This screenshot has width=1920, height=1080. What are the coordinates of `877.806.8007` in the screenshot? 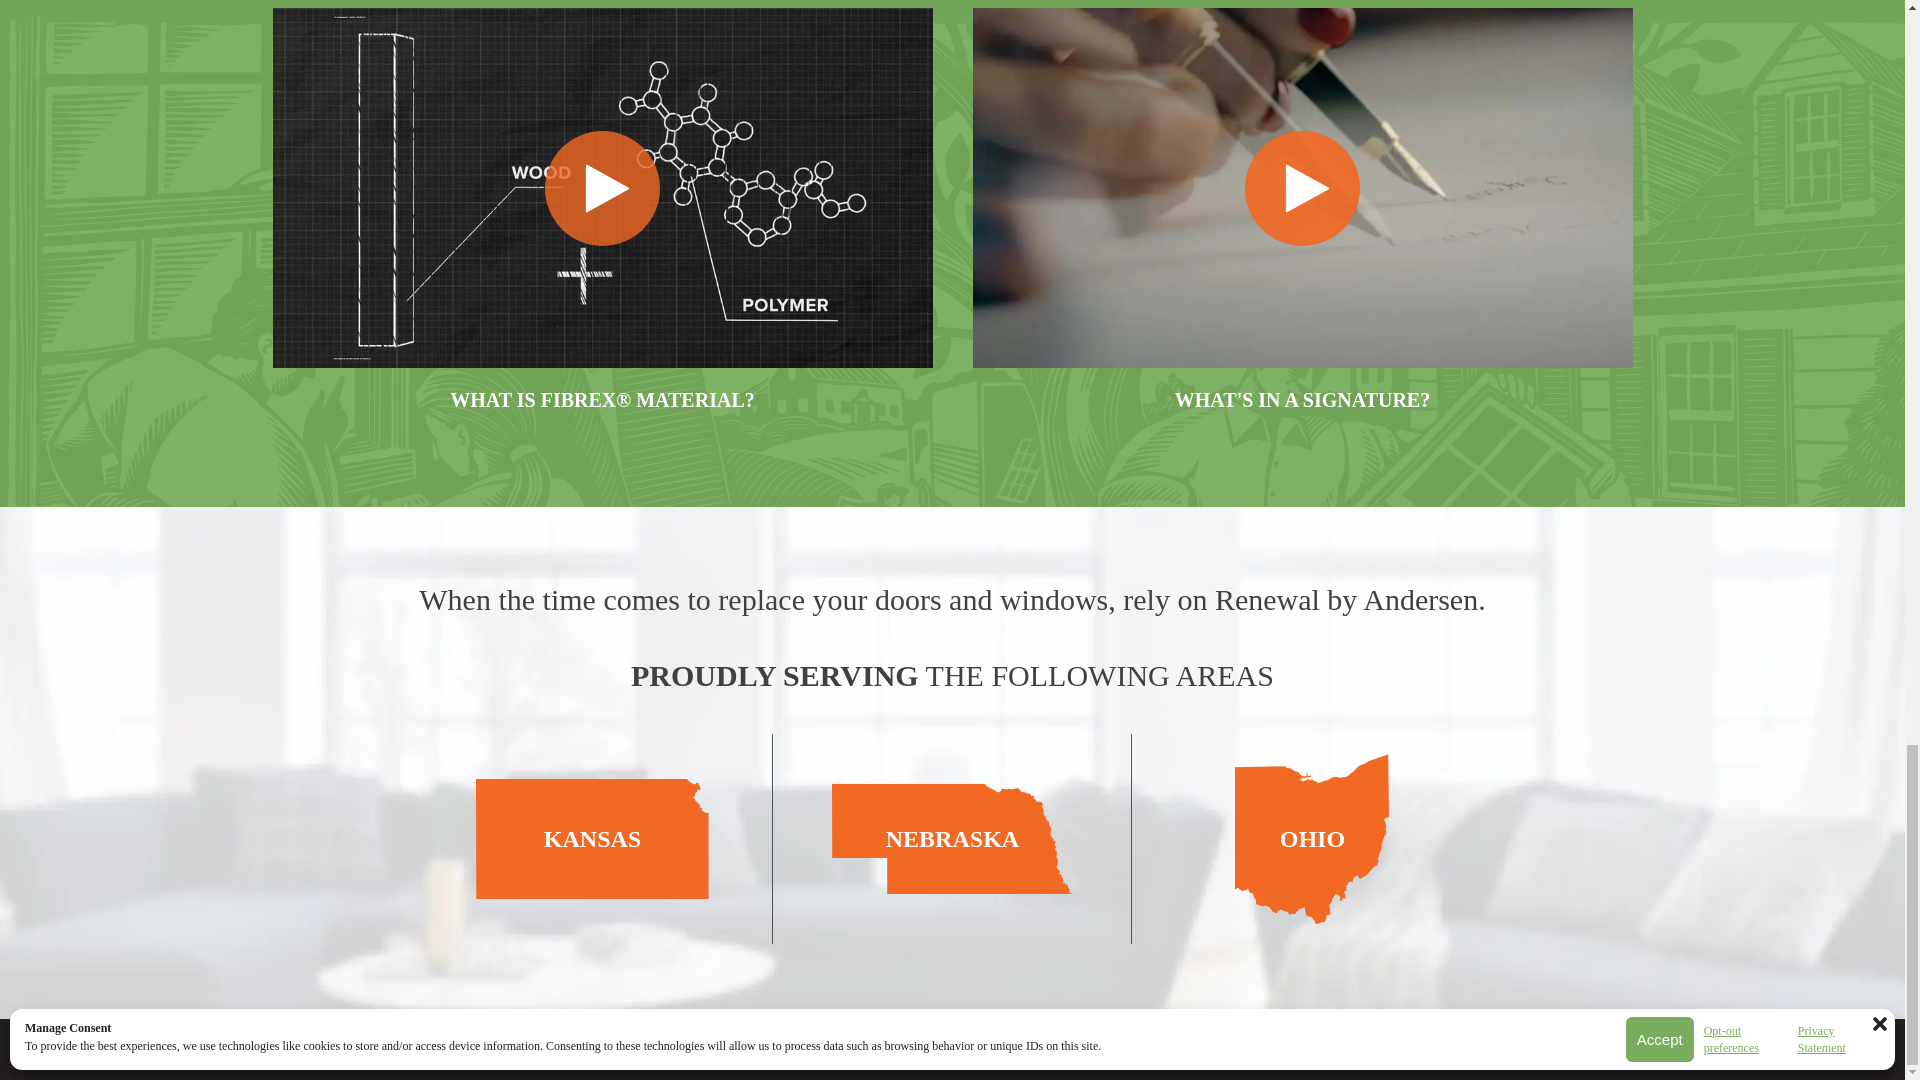 It's located at (1115, 1049).